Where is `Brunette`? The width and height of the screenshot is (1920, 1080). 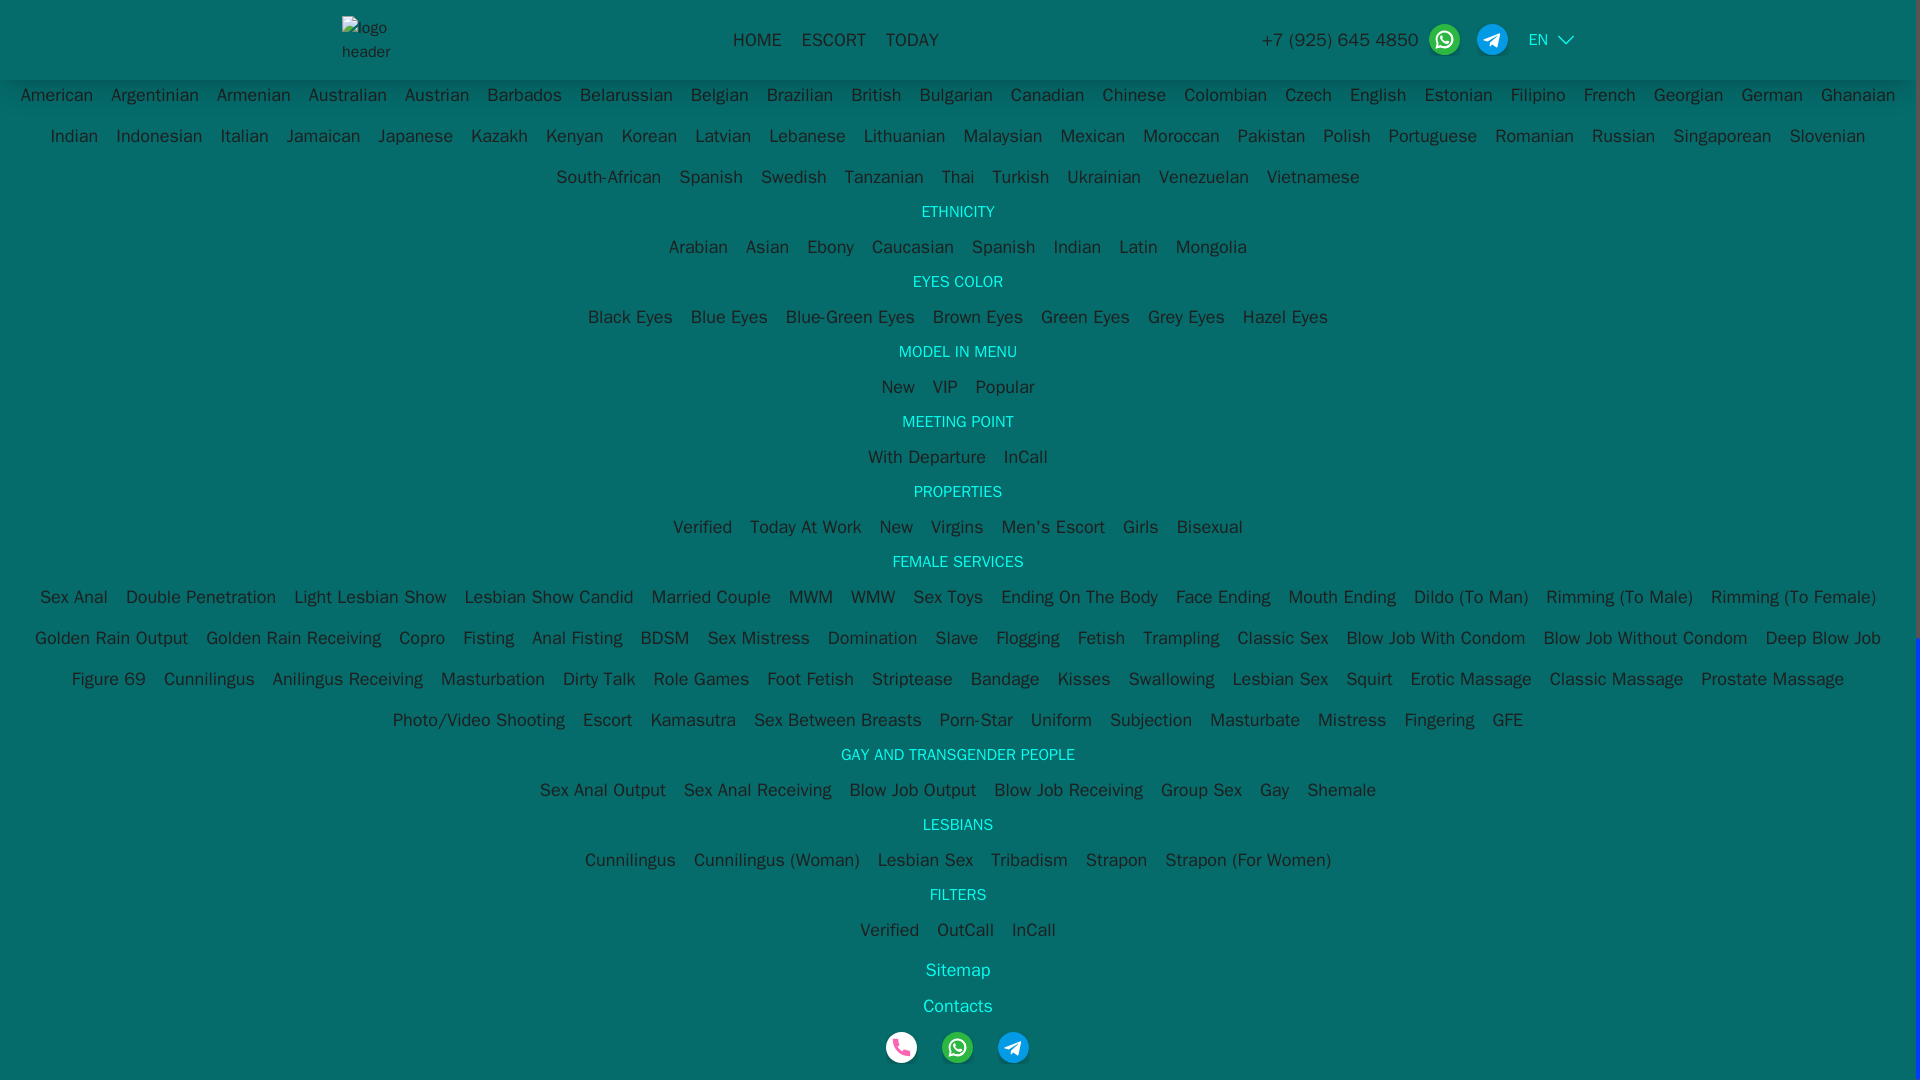
Brunette is located at coordinates (792, 24).